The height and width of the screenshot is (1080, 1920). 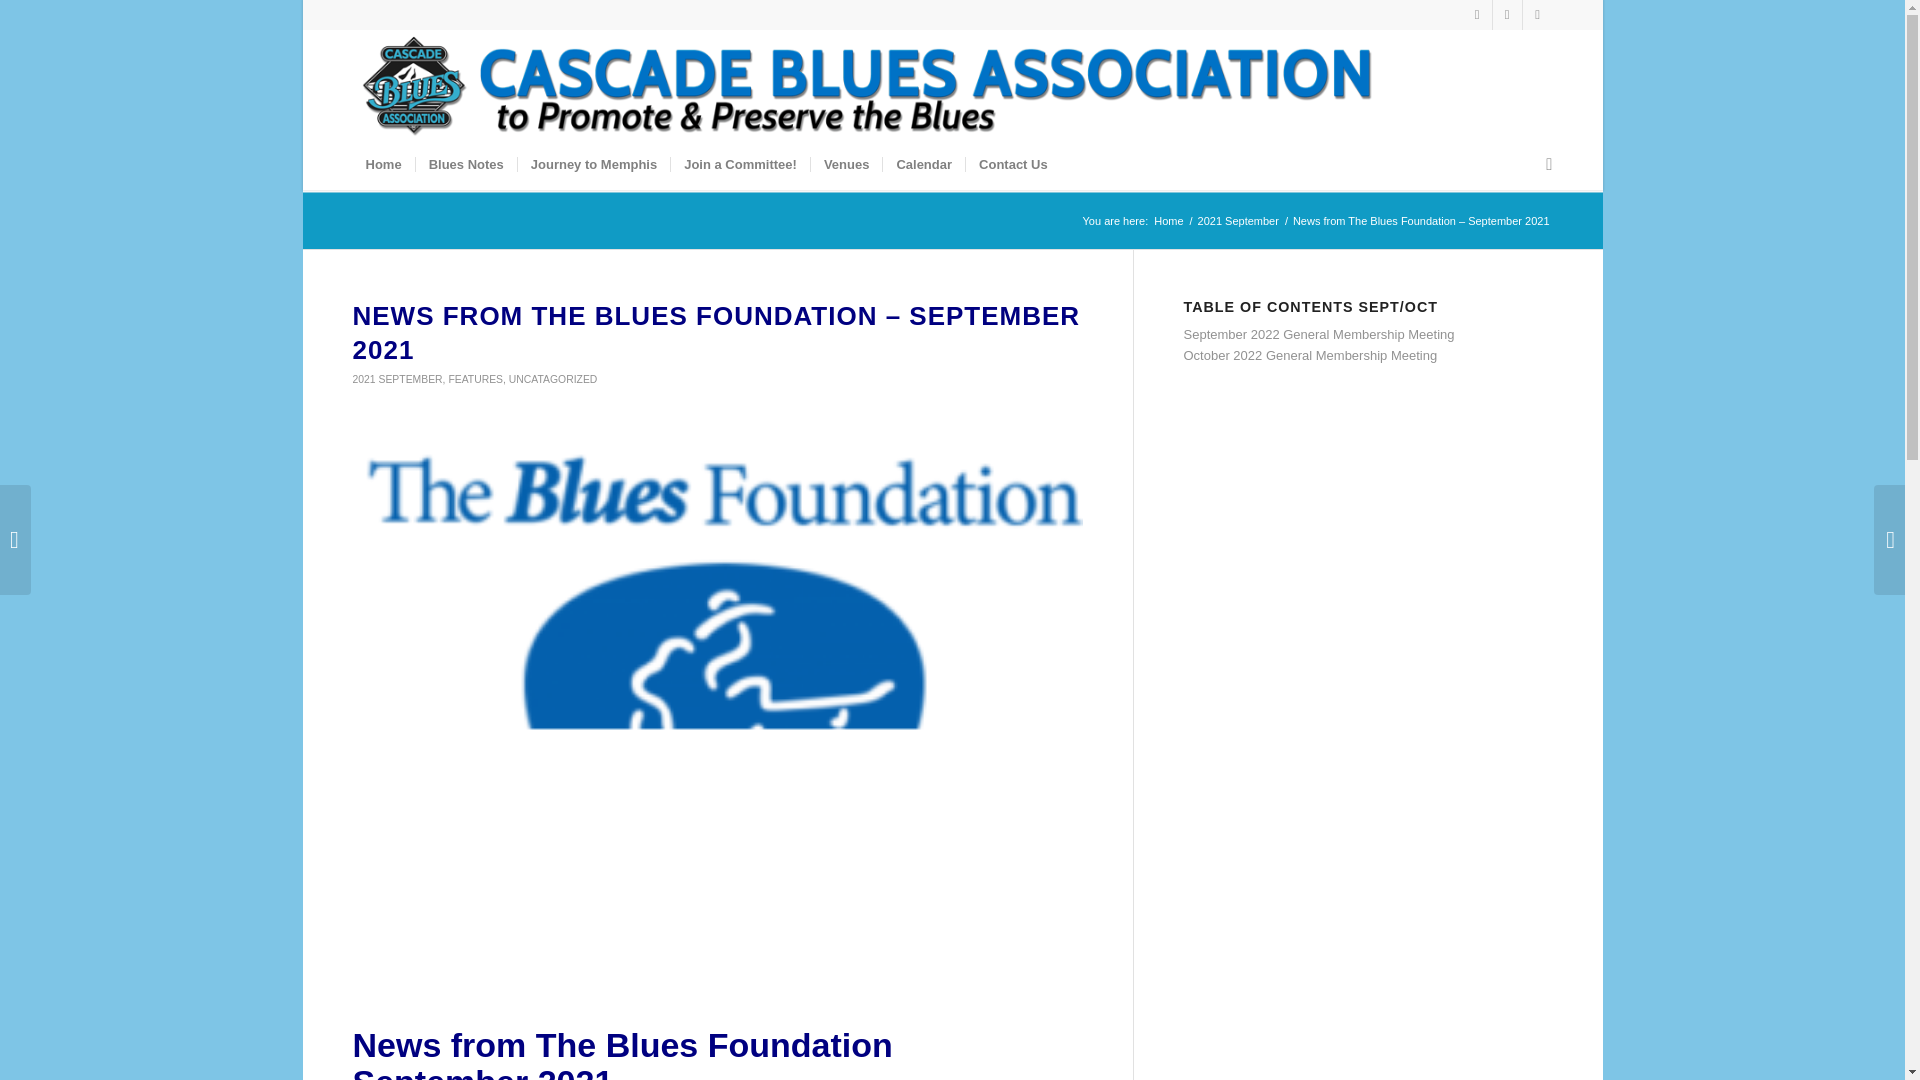 What do you see at coordinates (740, 165) in the screenshot?
I see `Join a Committee!` at bounding box center [740, 165].